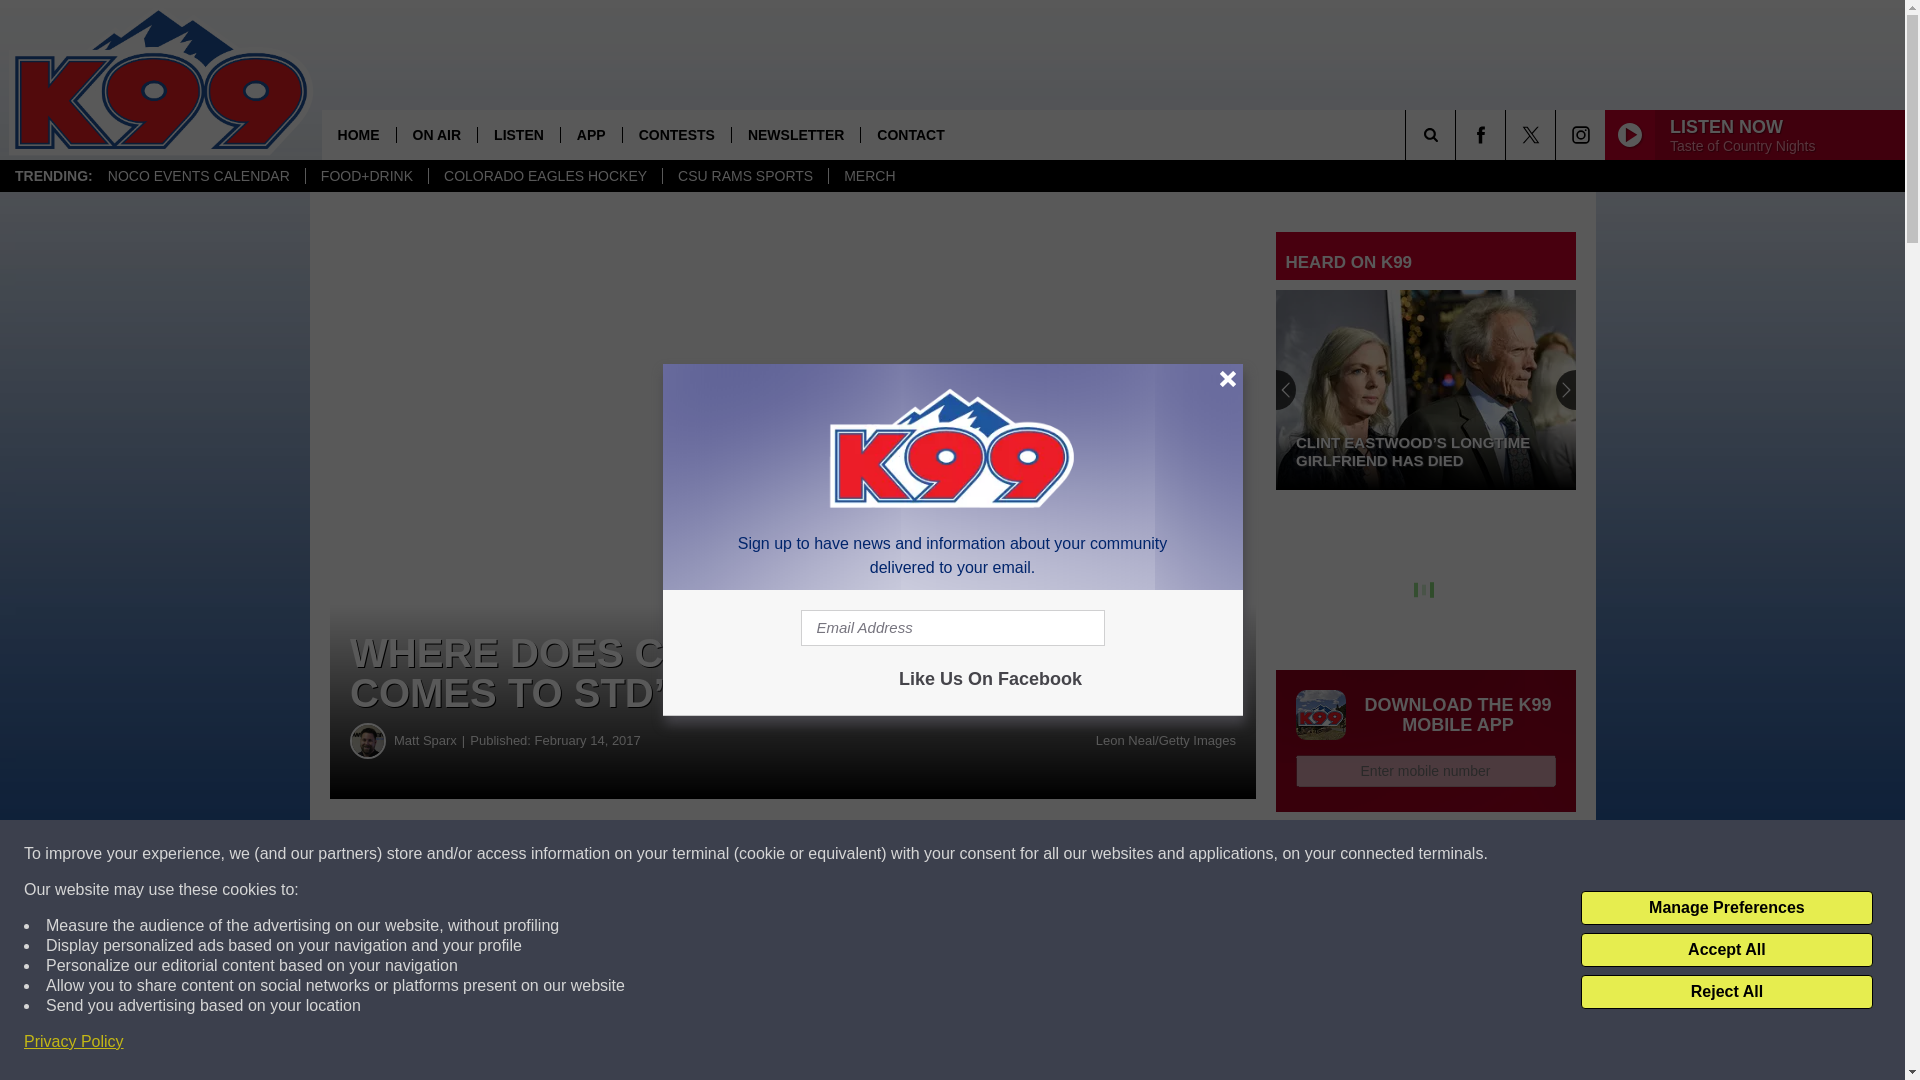 The image size is (1920, 1080). Describe the element at coordinates (978, 854) in the screenshot. I see `Share on Twitter` at that location.